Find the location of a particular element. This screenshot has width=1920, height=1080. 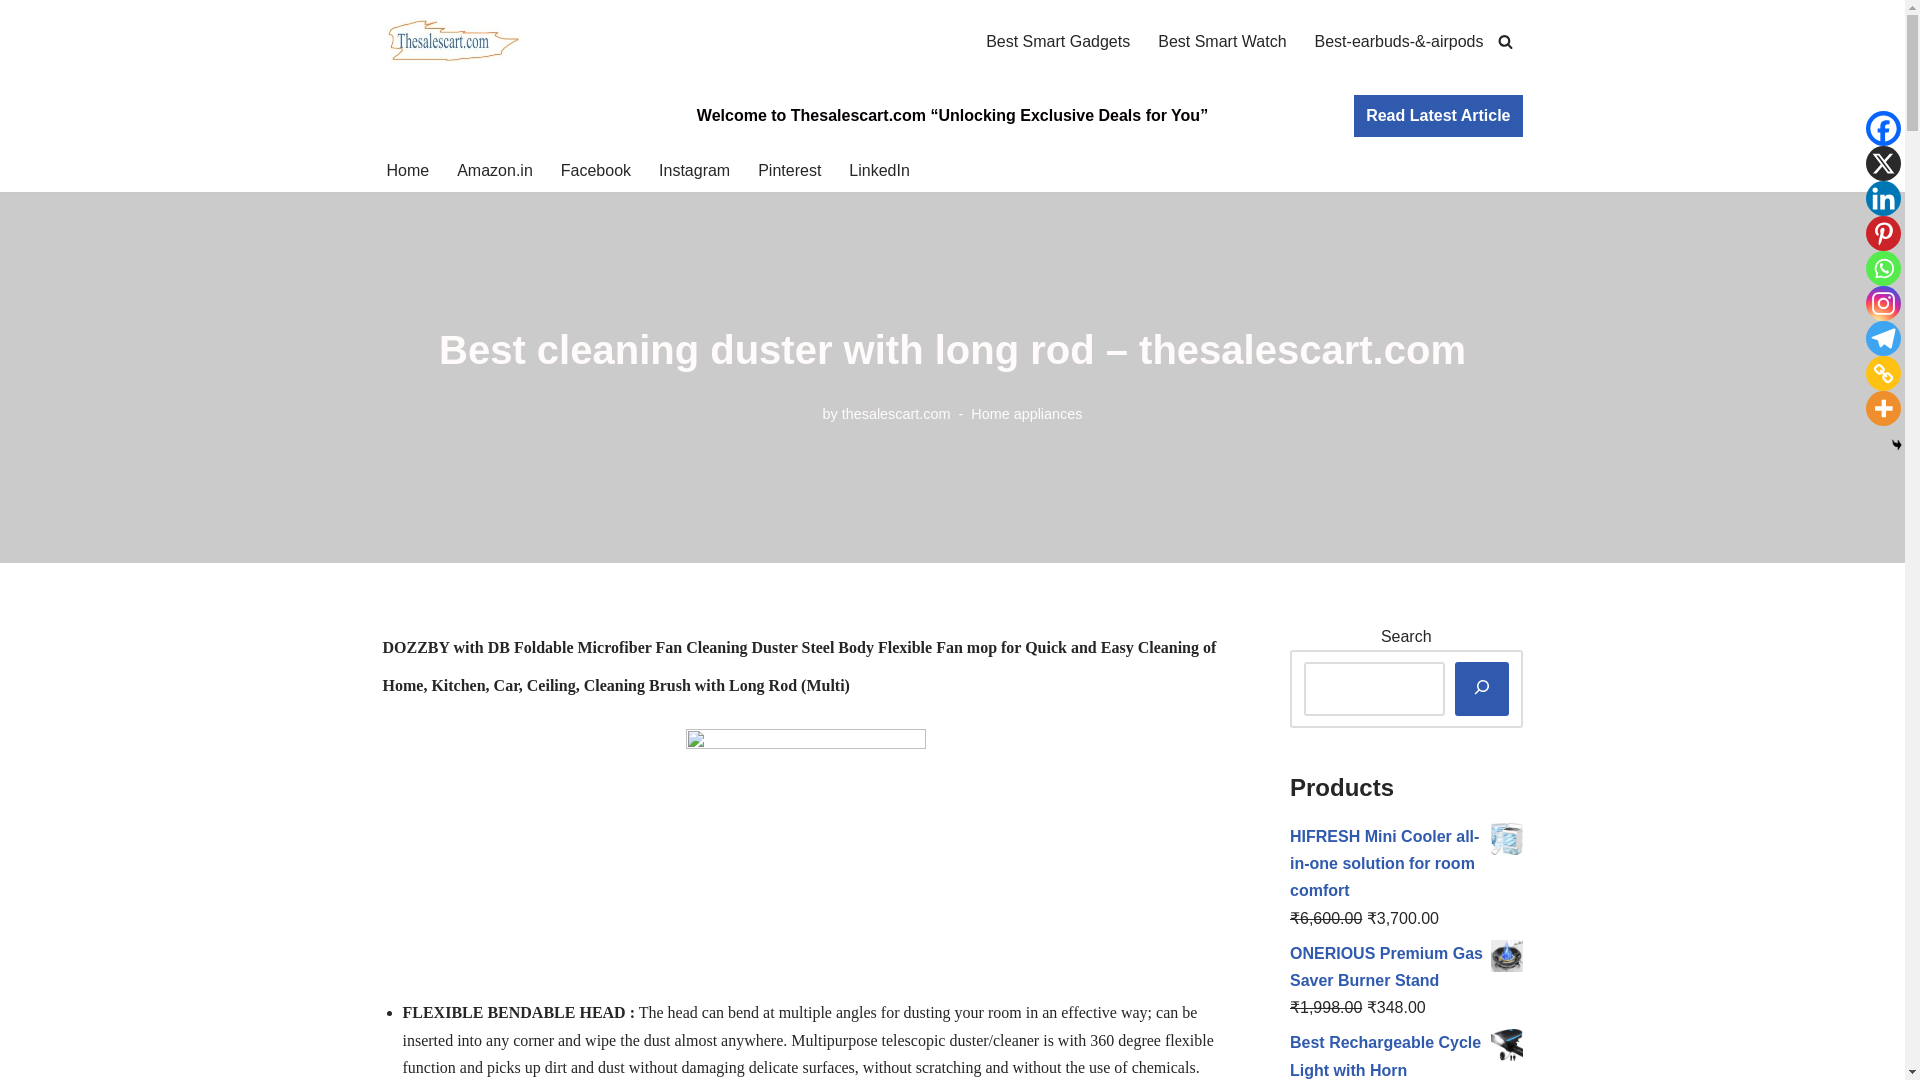

Instagram is located at coordinates (694, 170).